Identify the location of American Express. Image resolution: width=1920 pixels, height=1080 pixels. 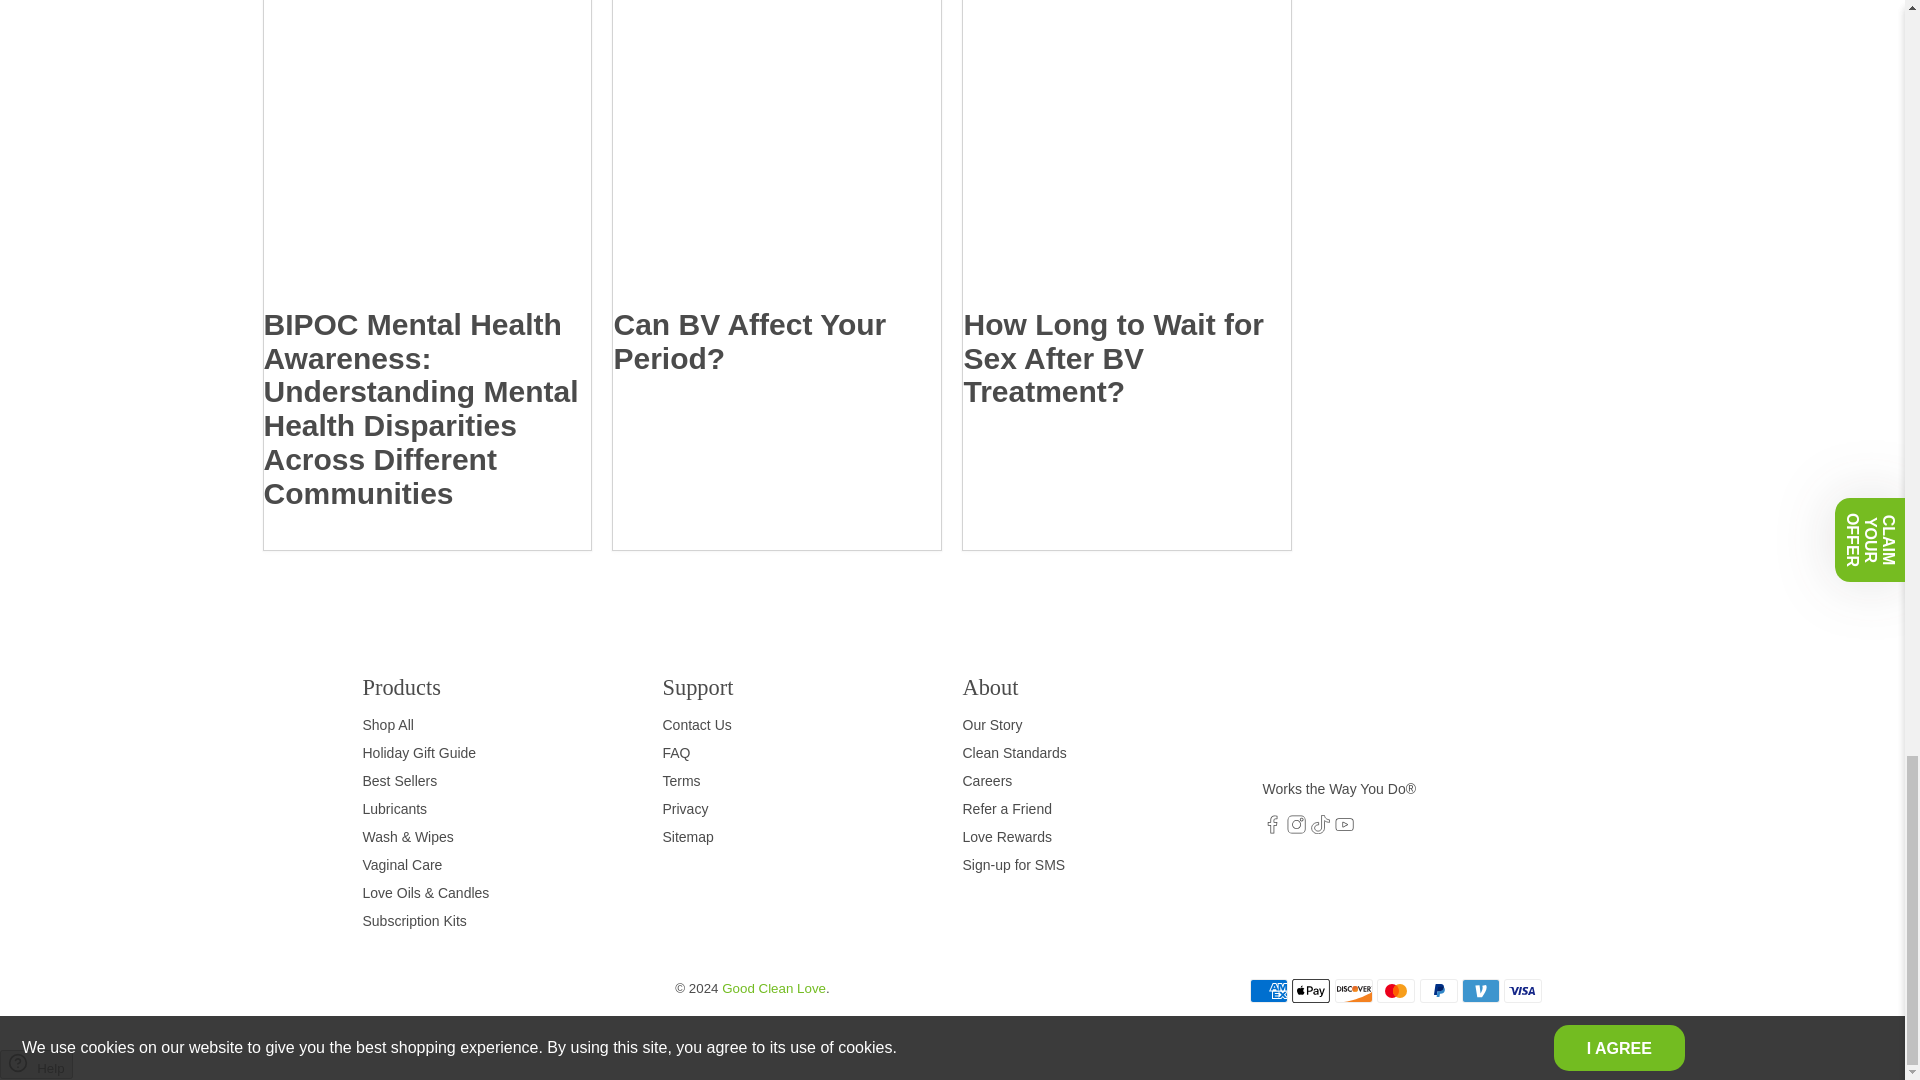
(1268, 990).